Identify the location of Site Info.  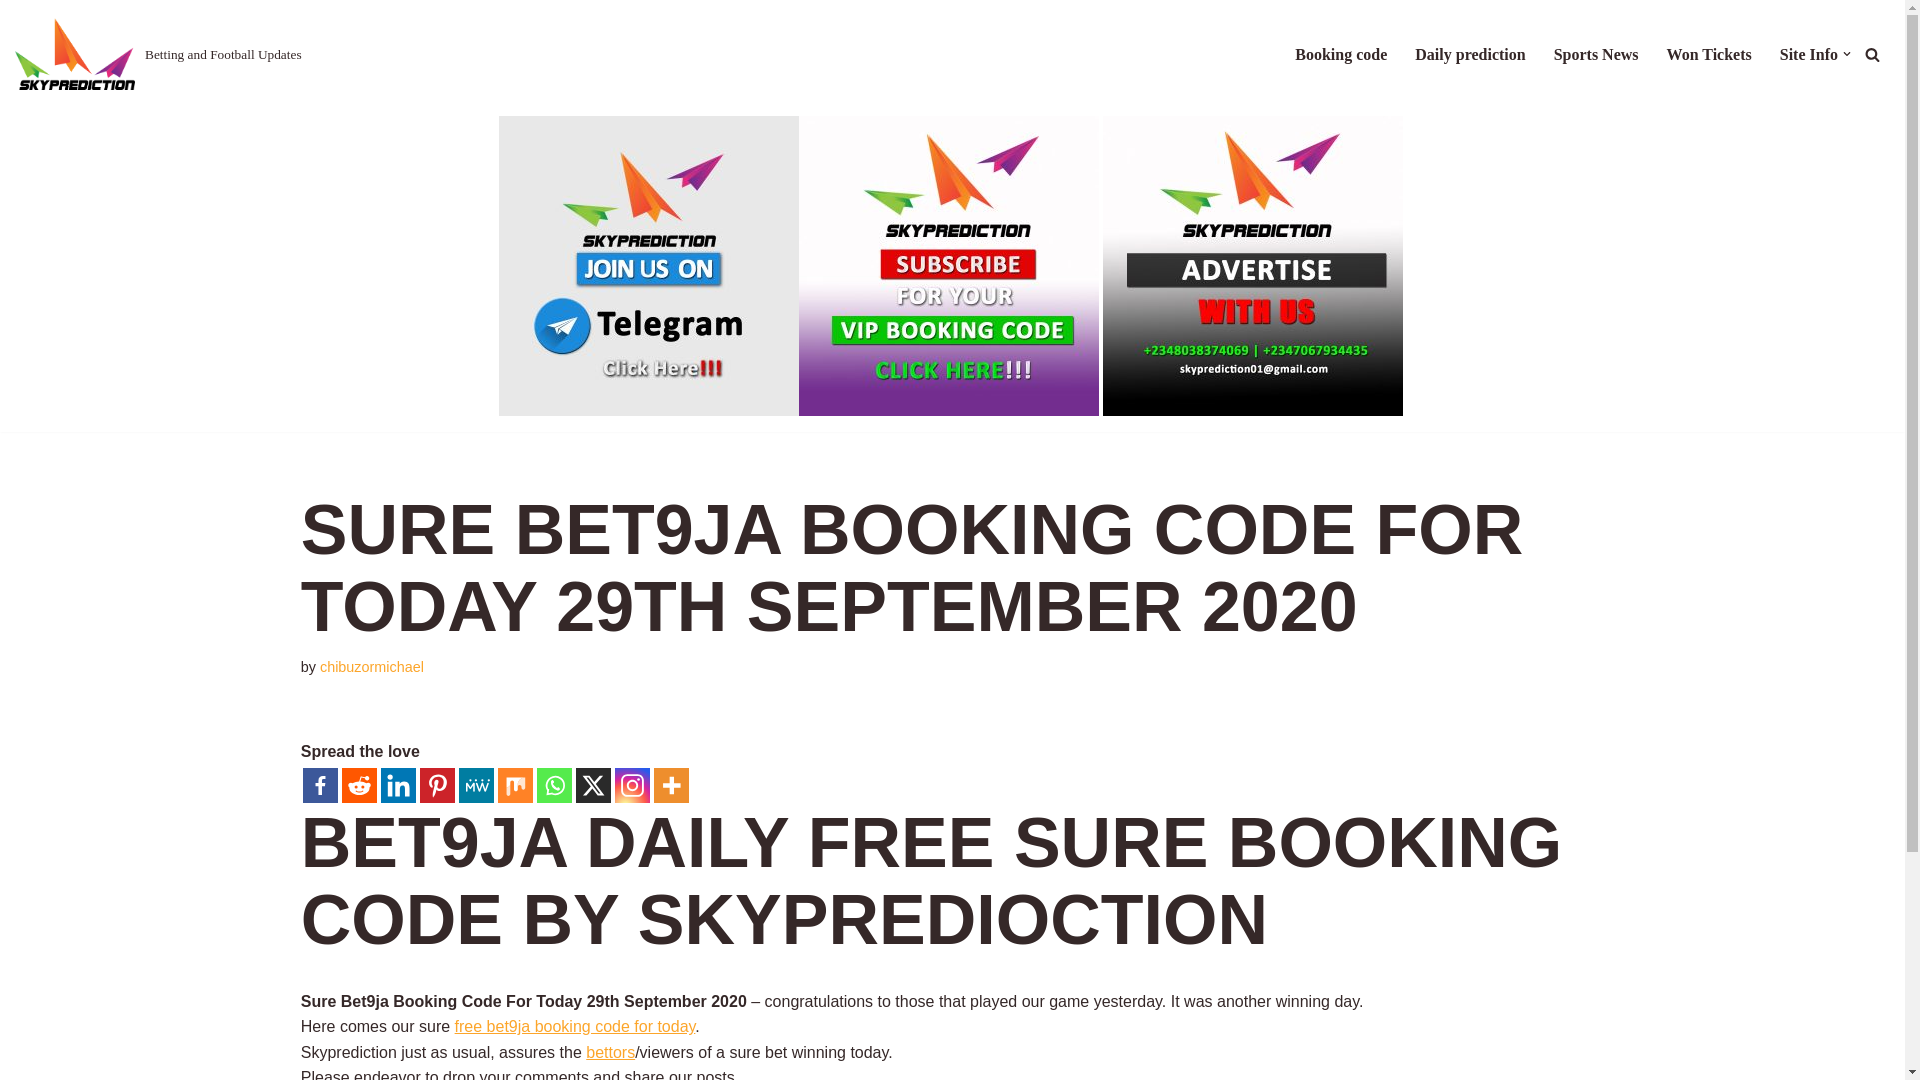
(1808, 54).